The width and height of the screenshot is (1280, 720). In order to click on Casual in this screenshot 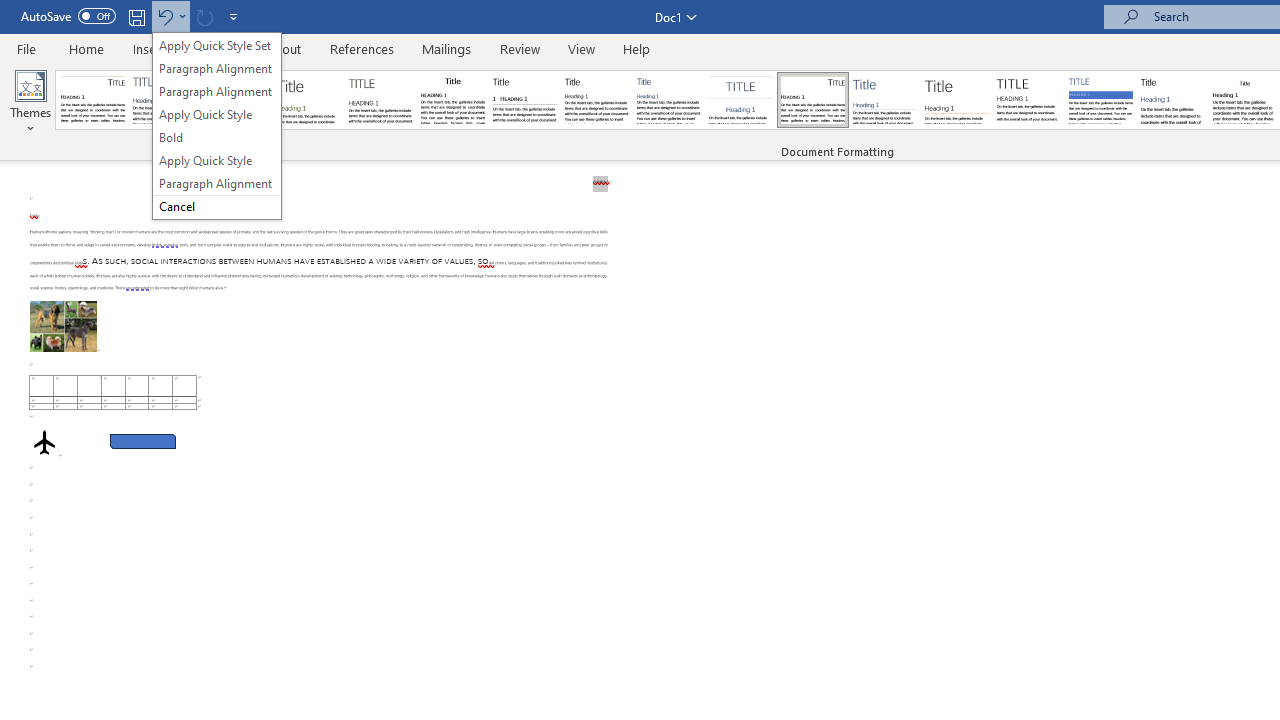, I will do `click(669, 100)`.